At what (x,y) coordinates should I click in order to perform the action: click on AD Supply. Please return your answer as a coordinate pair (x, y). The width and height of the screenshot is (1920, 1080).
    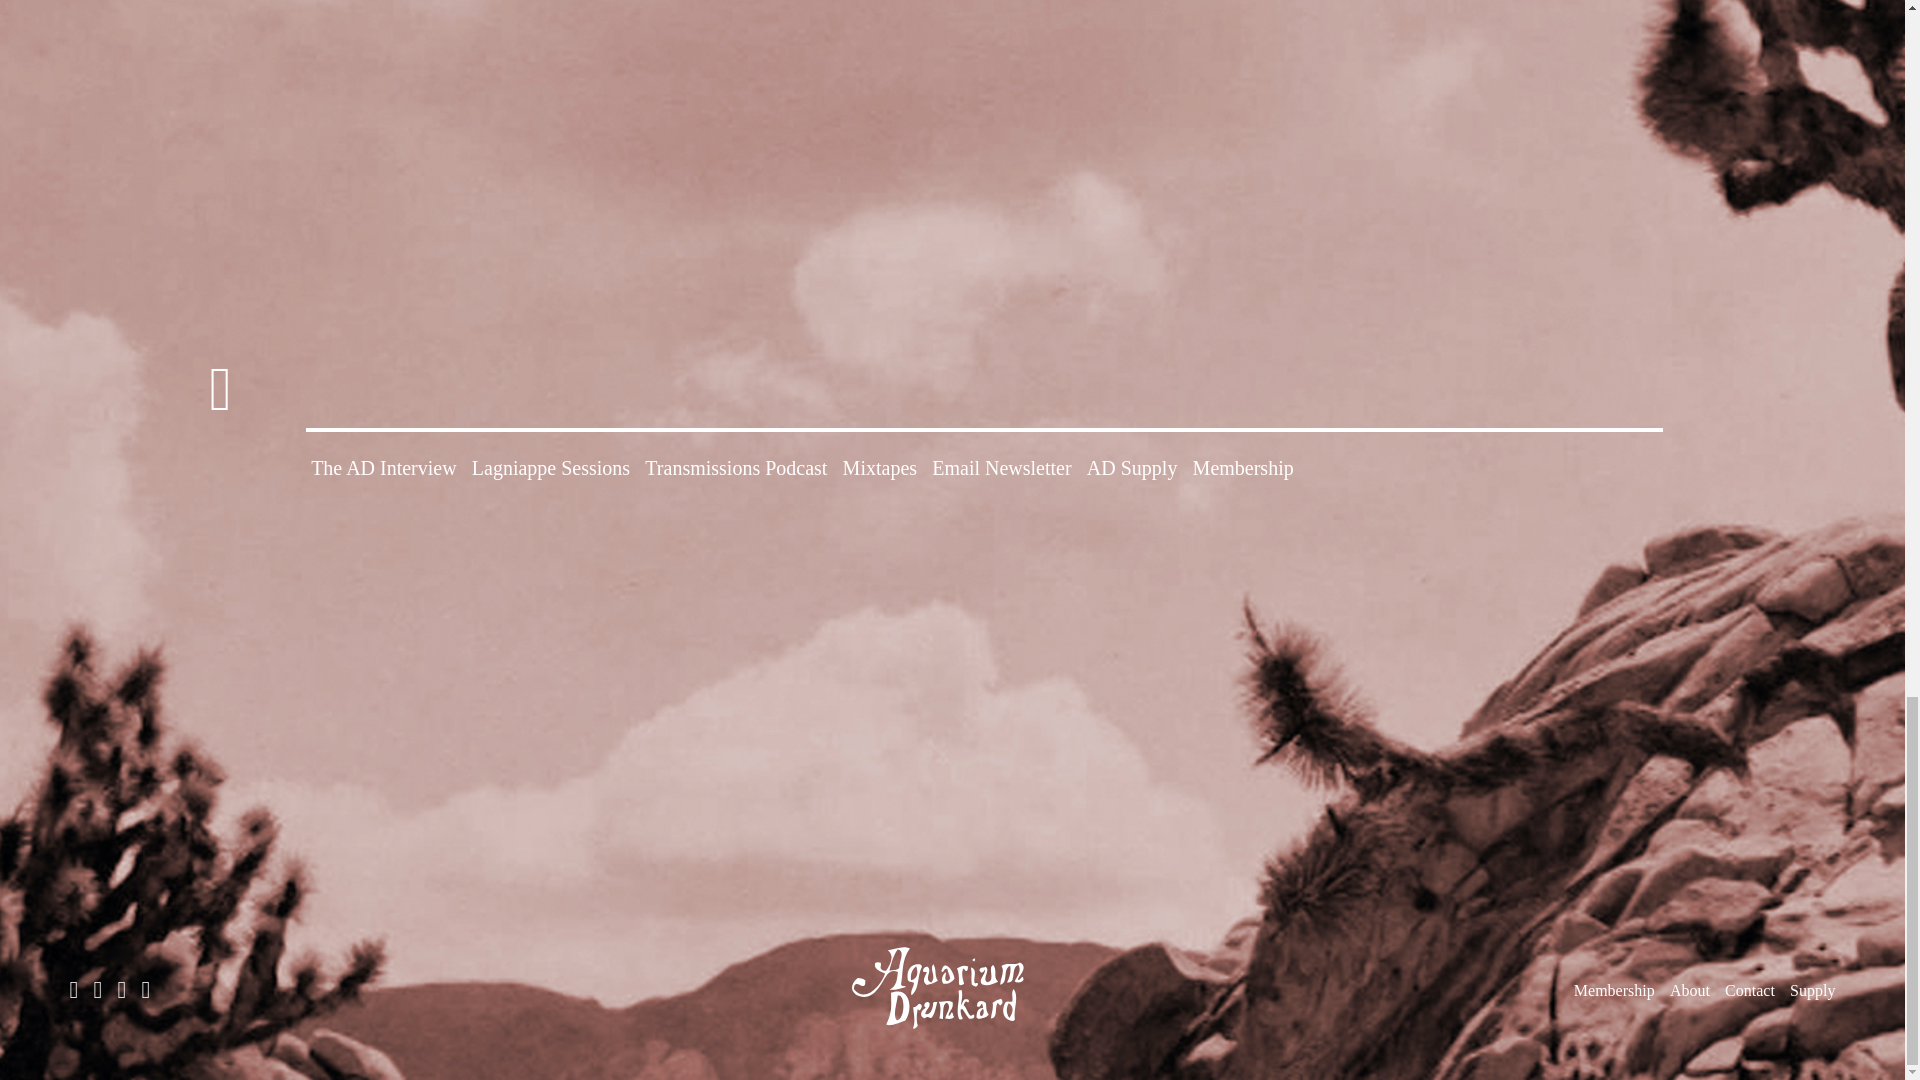
    Looking at the image, I should click on (1132, 468).